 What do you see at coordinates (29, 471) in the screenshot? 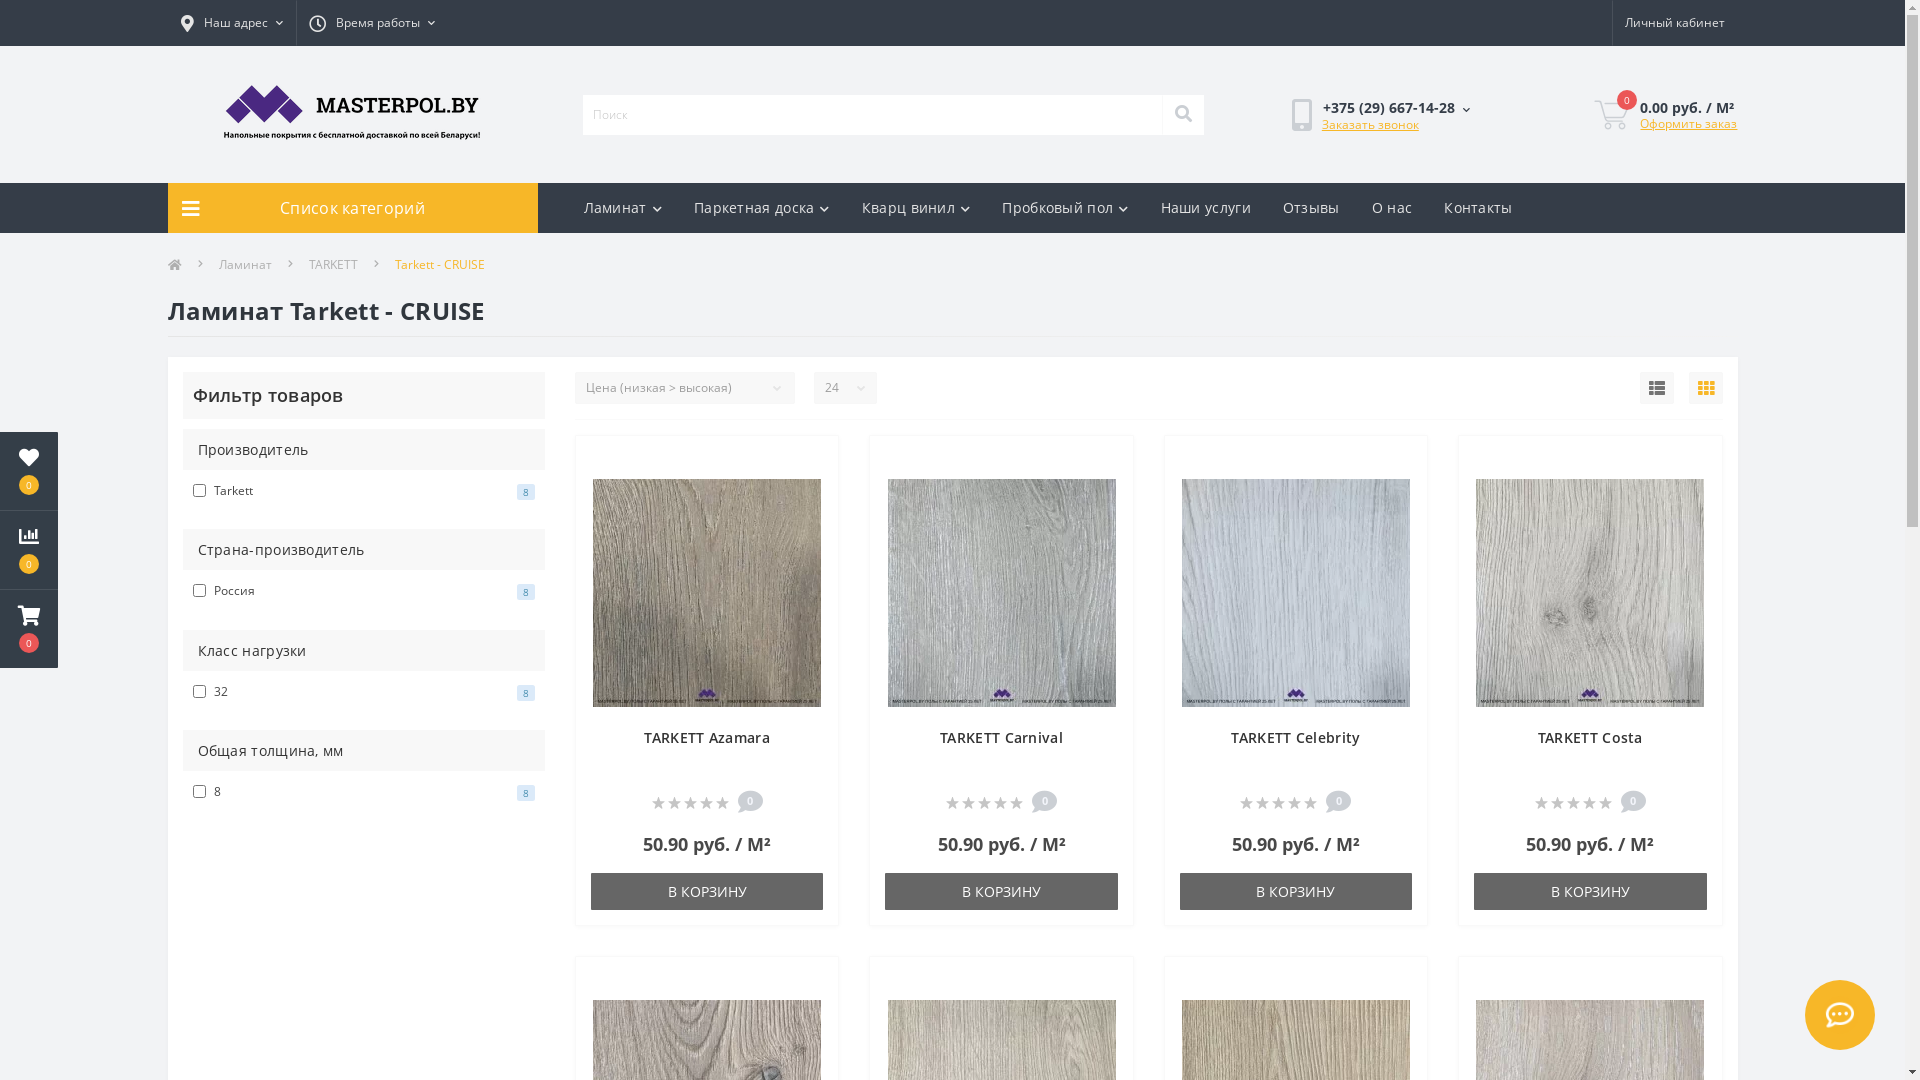
I see `0` at bounding box center [29, 471].